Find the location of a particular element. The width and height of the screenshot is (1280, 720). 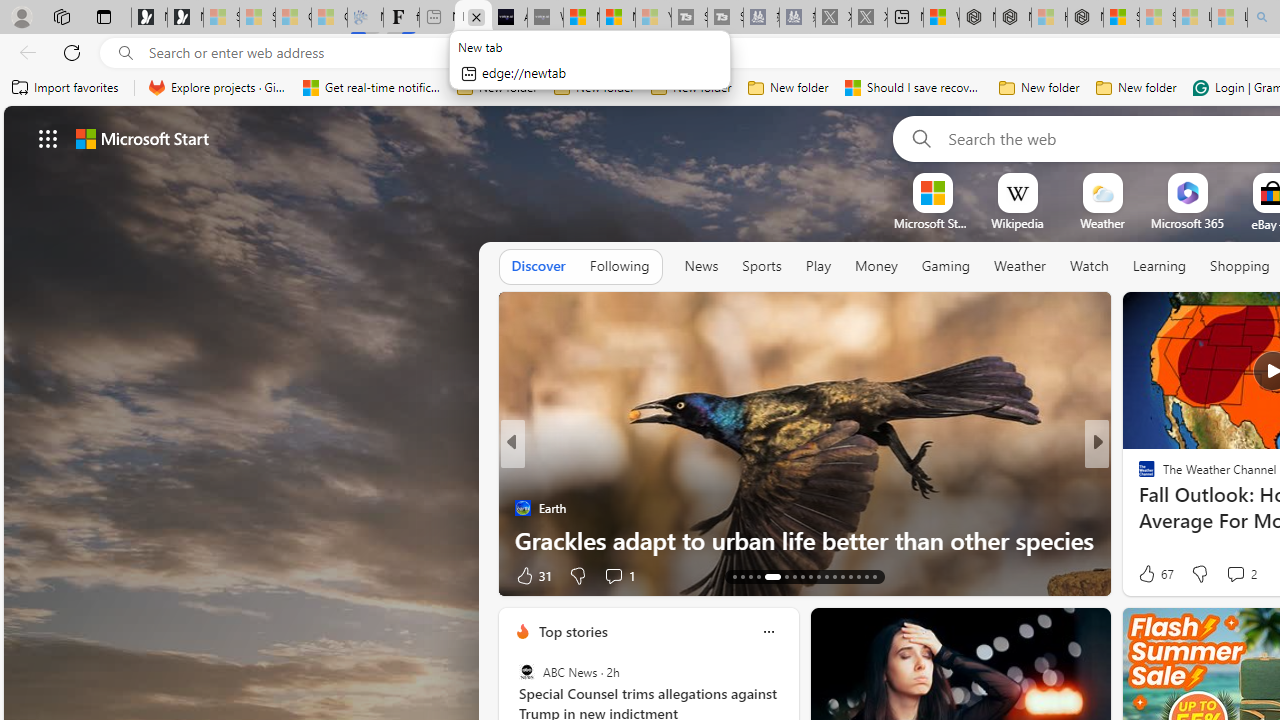

Cents + Purpose is located at coordinates (1138, 508).